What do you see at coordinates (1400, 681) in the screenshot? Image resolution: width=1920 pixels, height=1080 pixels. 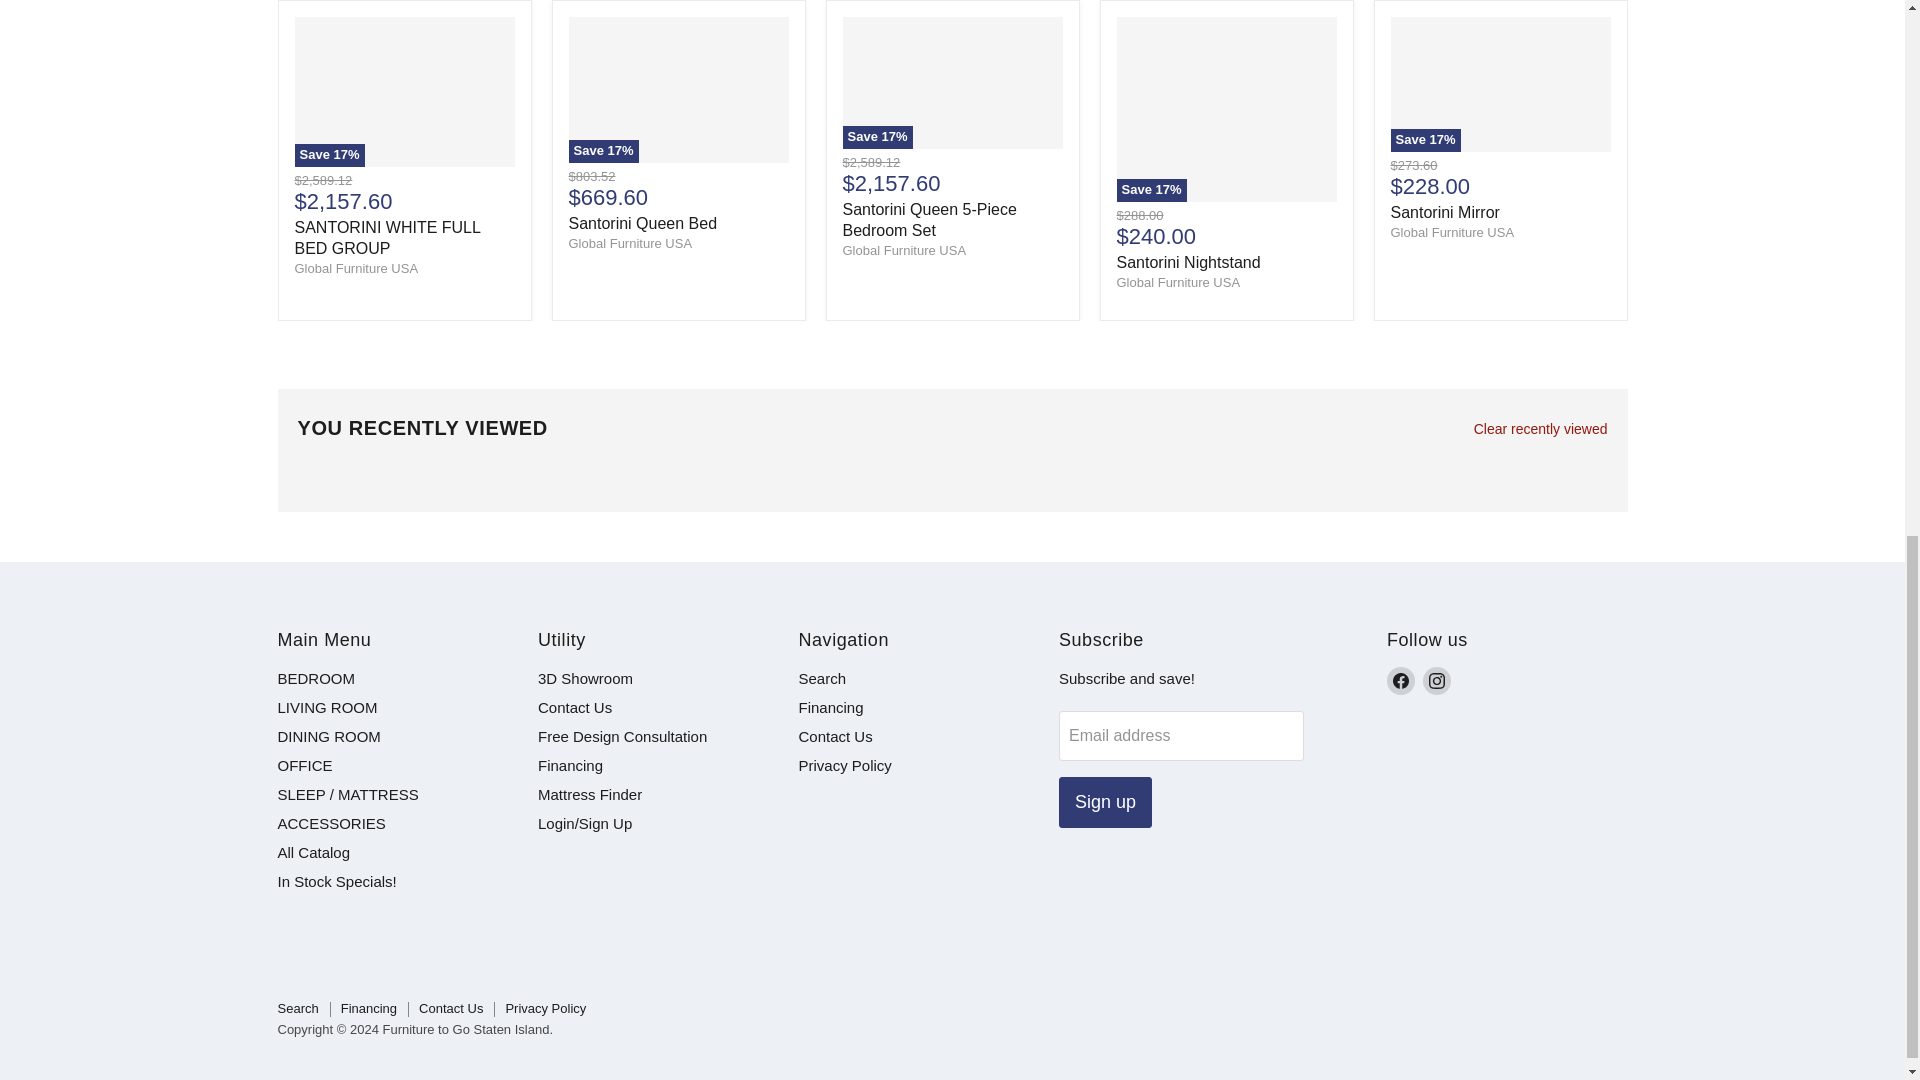 I see `Facebook` at bounding box center [1400, 681].